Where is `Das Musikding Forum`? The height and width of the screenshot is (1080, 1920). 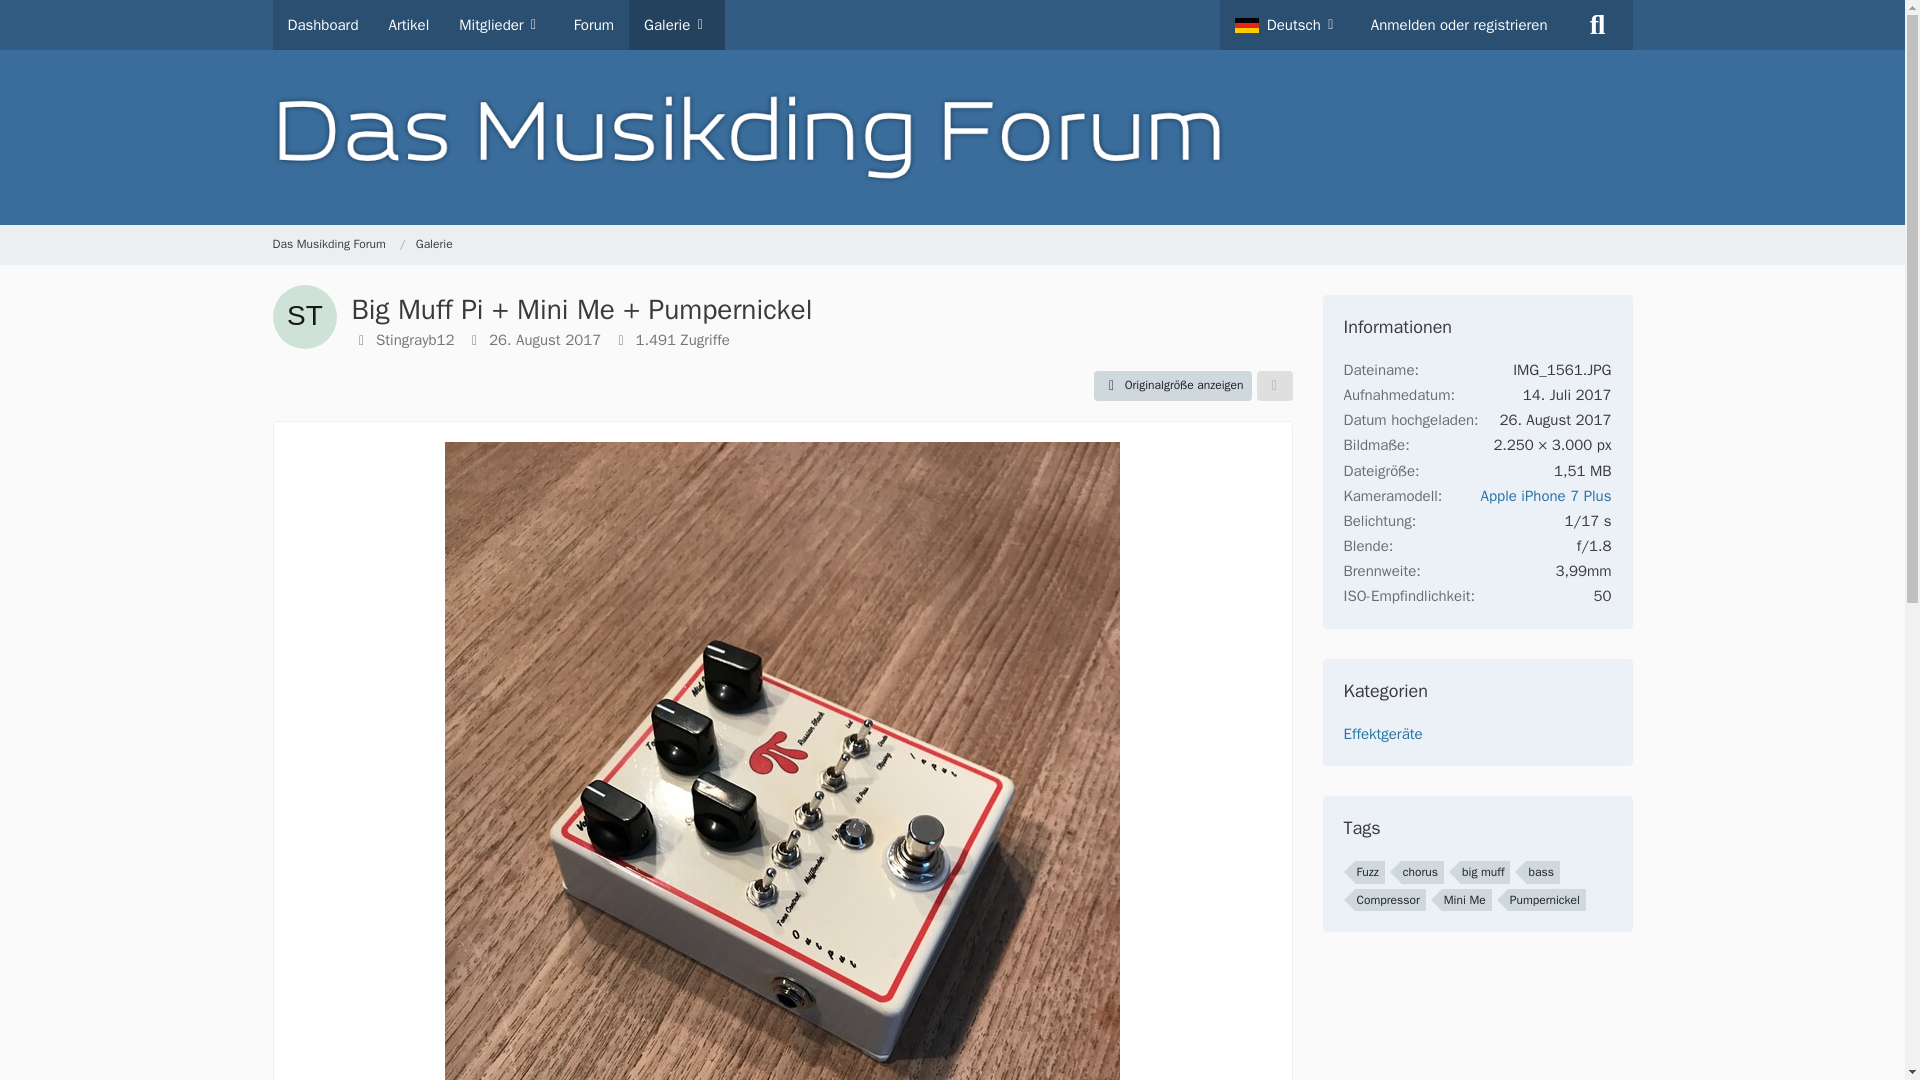 Das Musikding Forum is located at coordinates (328, 244).